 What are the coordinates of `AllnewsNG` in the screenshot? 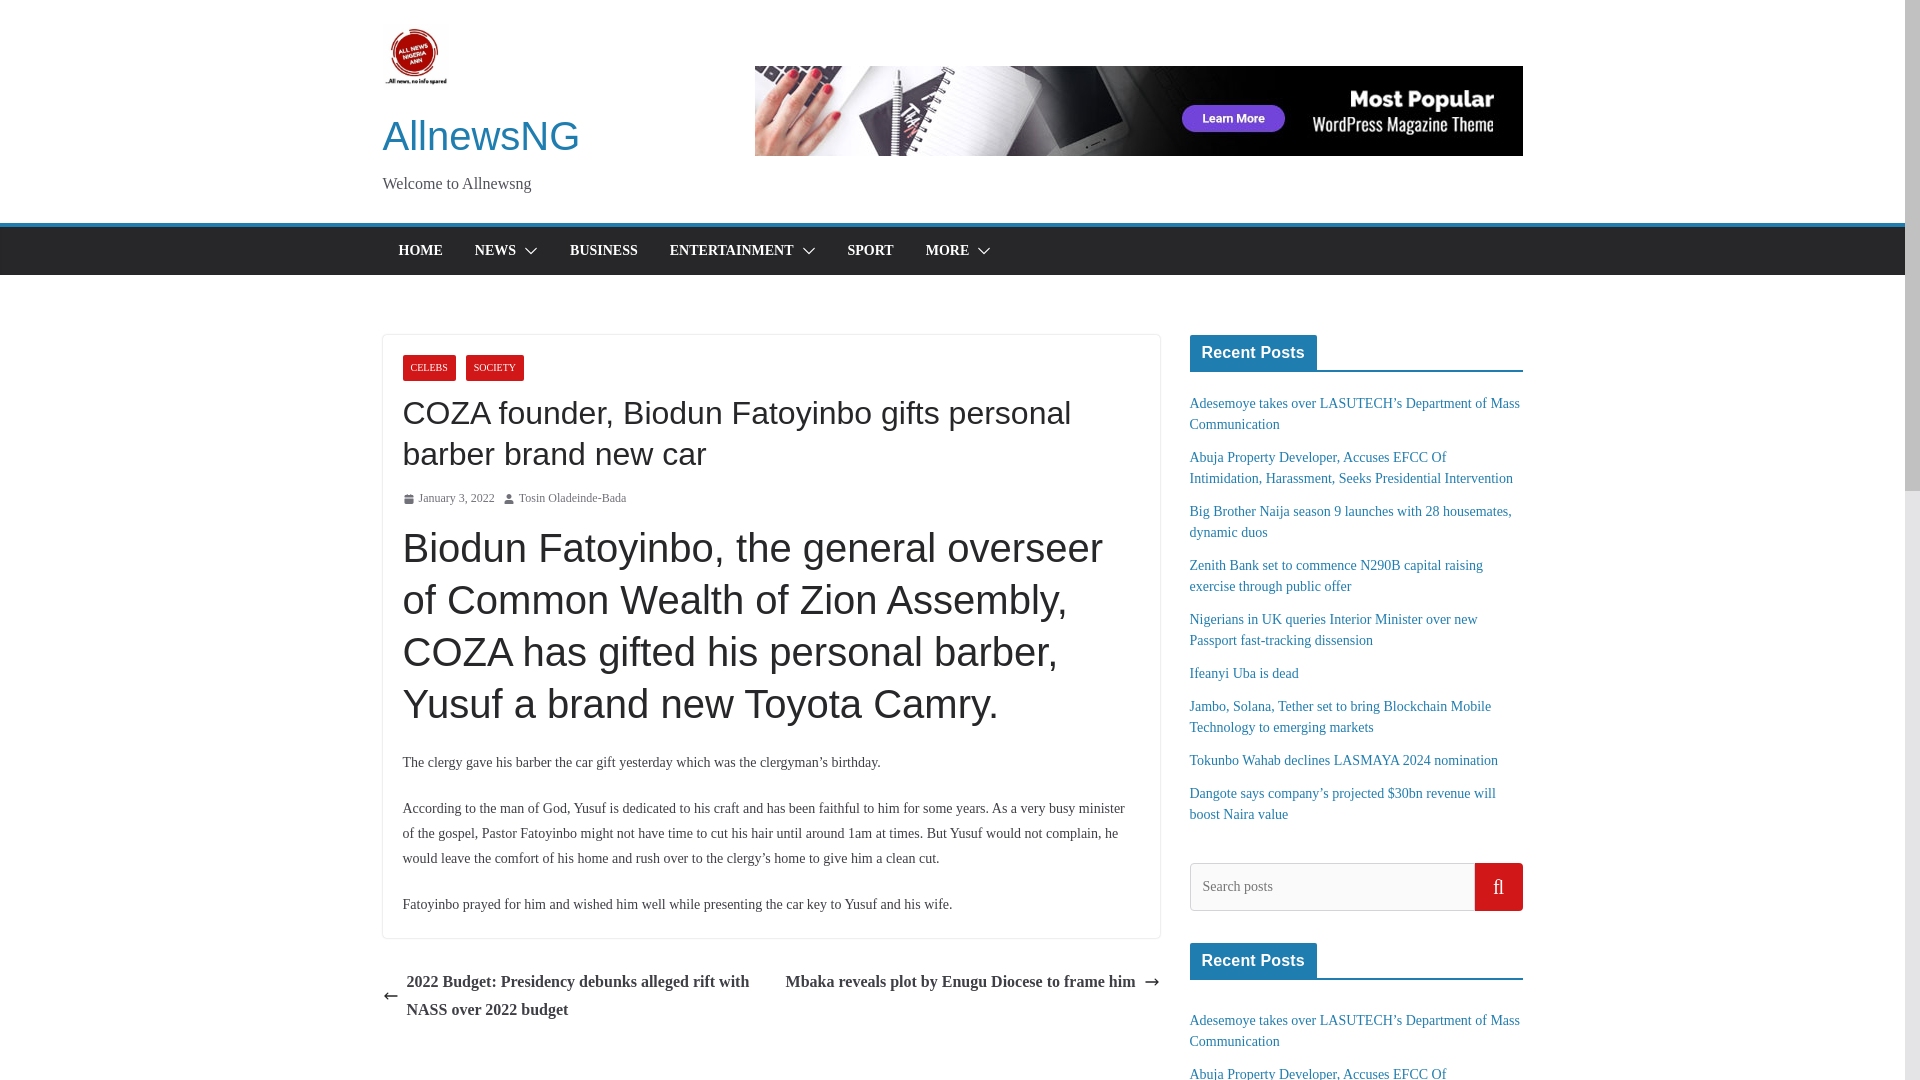 It's located at (480, 136).